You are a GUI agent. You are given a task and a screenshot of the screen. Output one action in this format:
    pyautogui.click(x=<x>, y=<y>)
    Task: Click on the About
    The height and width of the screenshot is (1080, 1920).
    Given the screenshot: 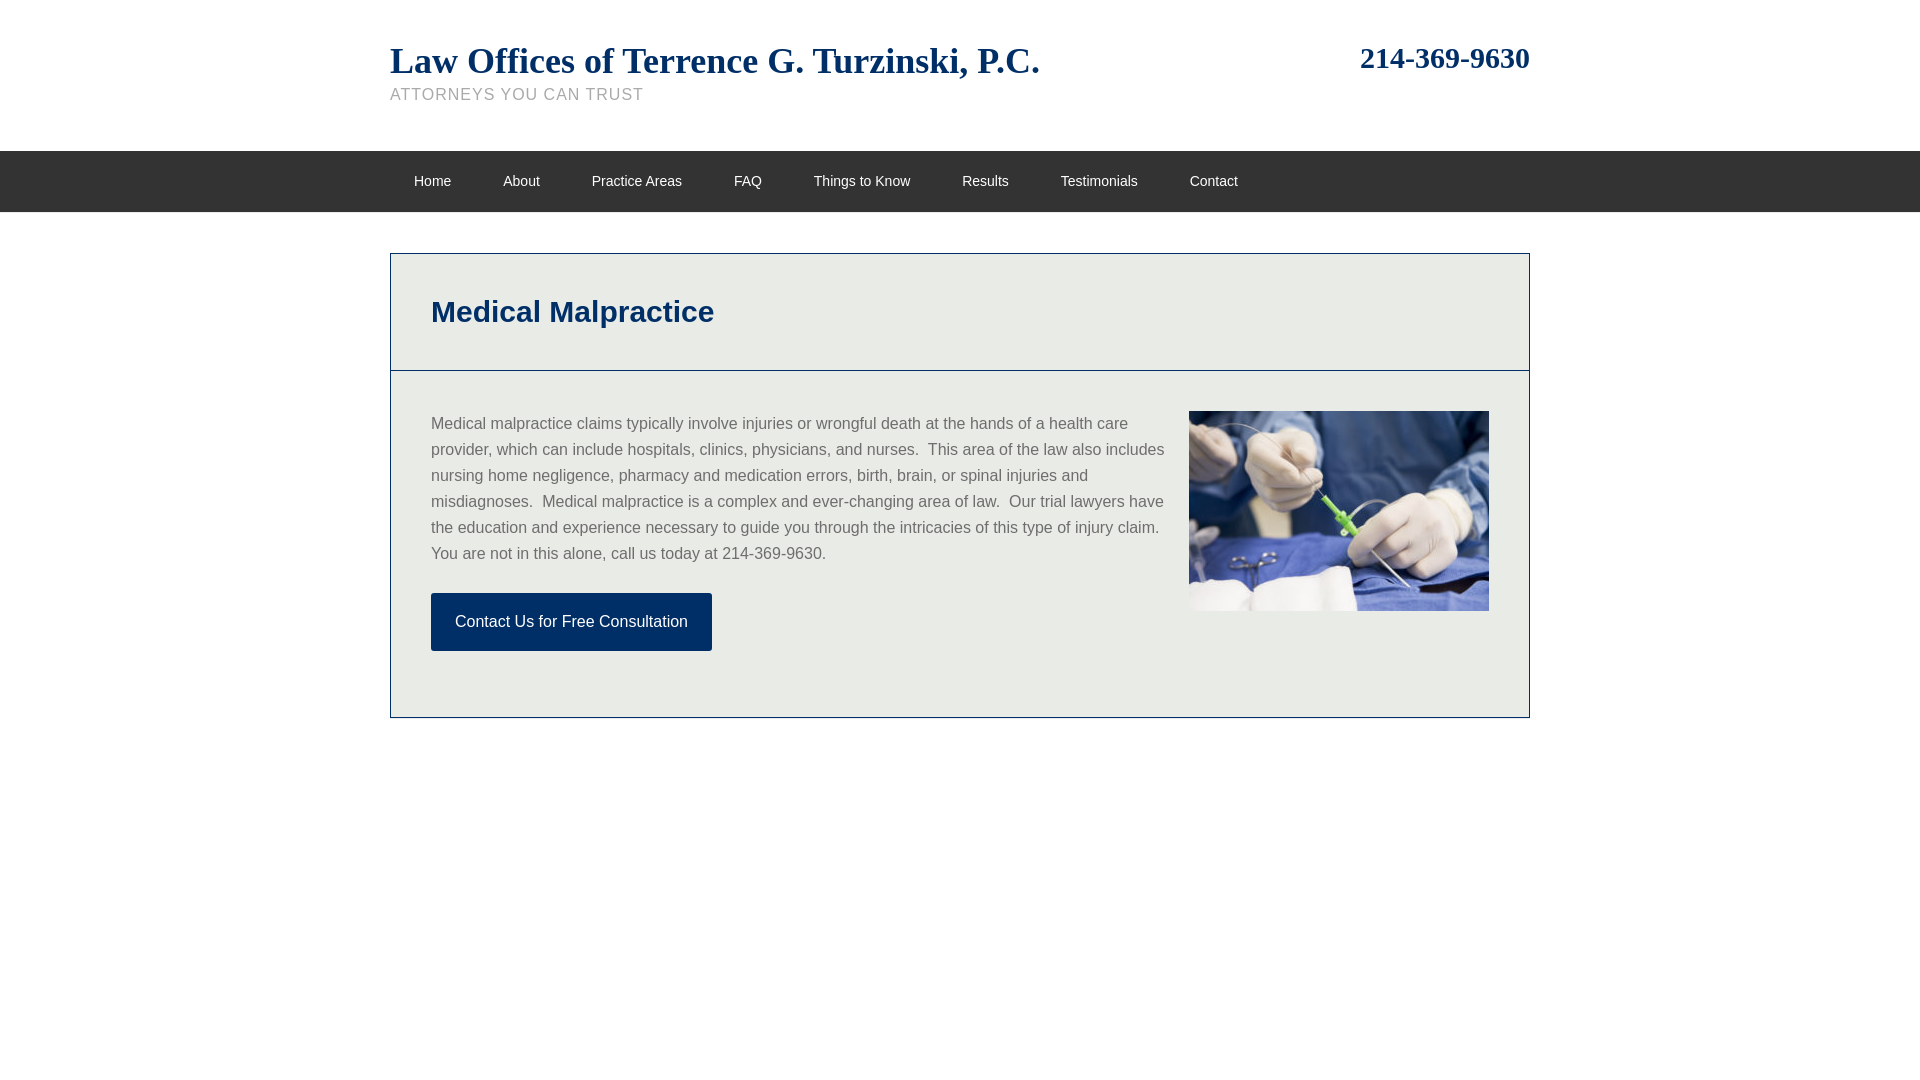 What is the action you would take?
    pyautogui.click(x=521, y=181)
    